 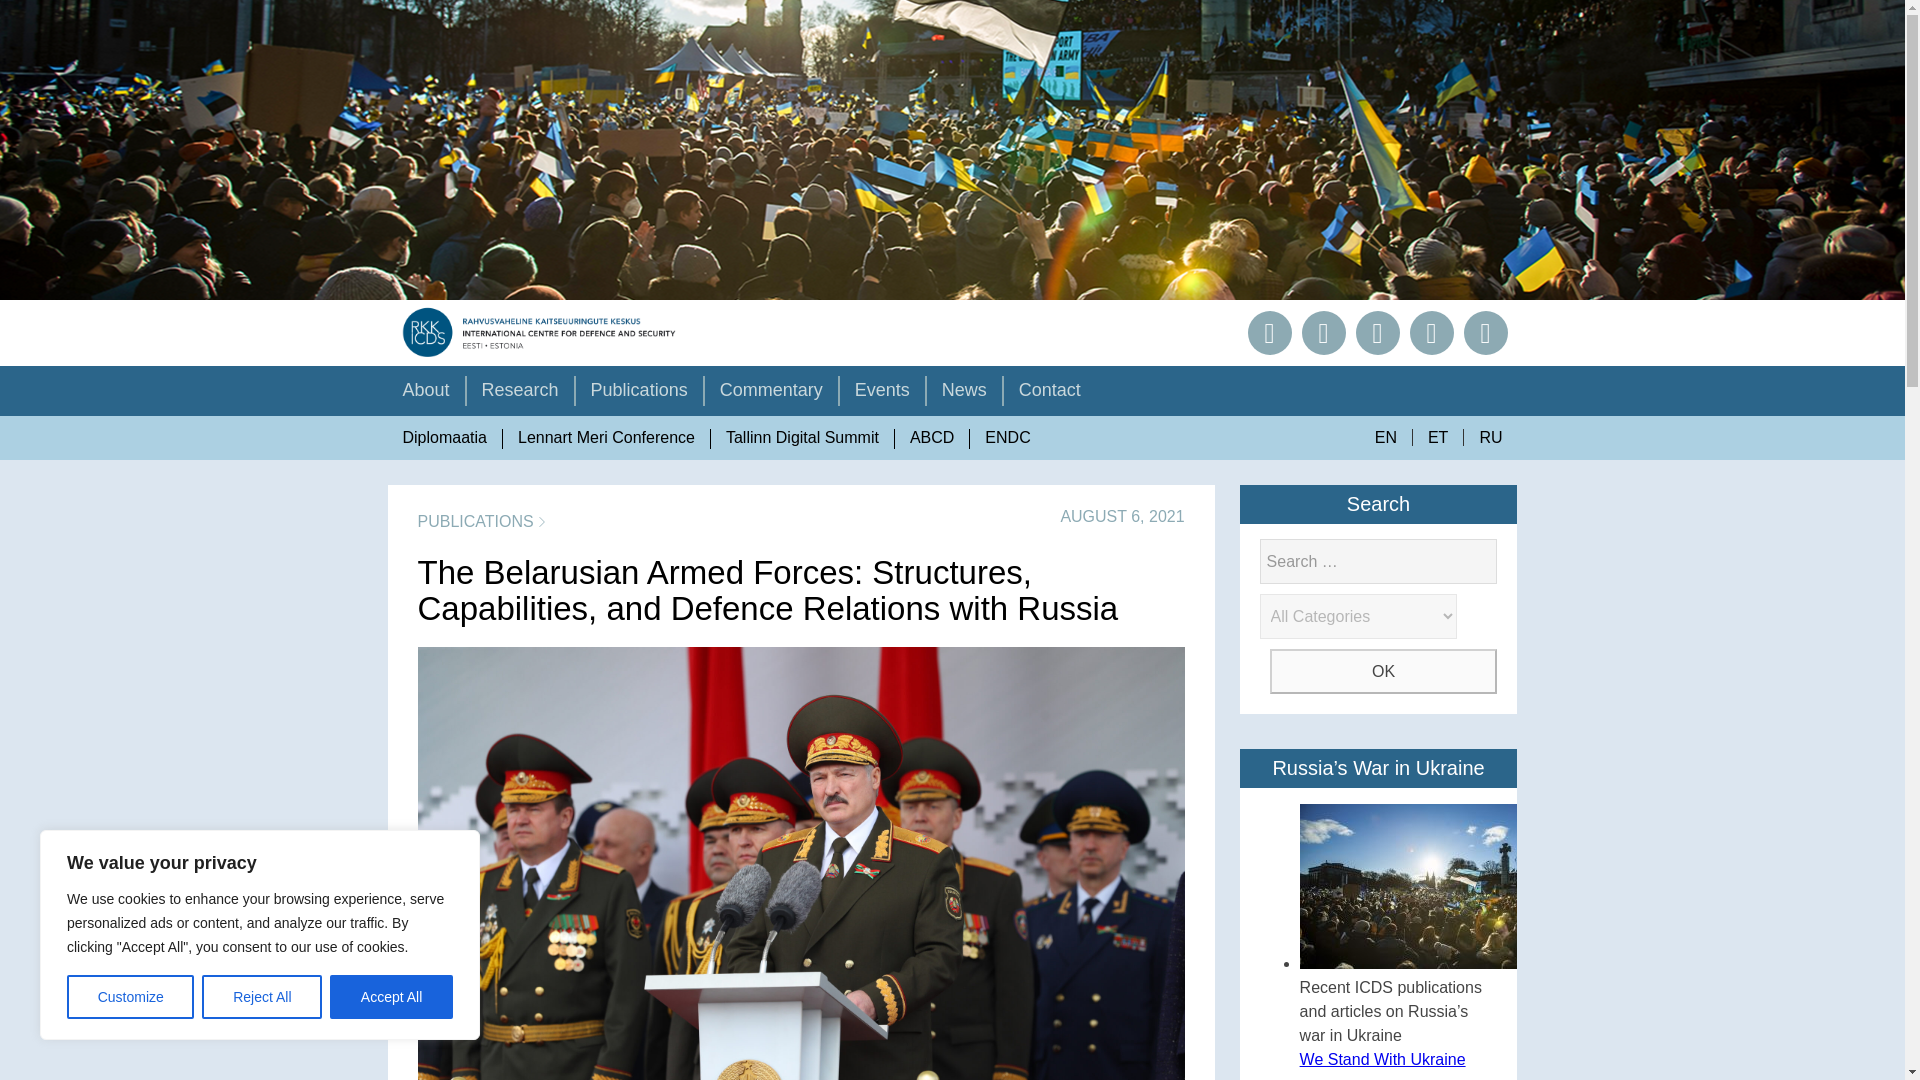 I want to click on ABCD, so click(x=932, y=438).